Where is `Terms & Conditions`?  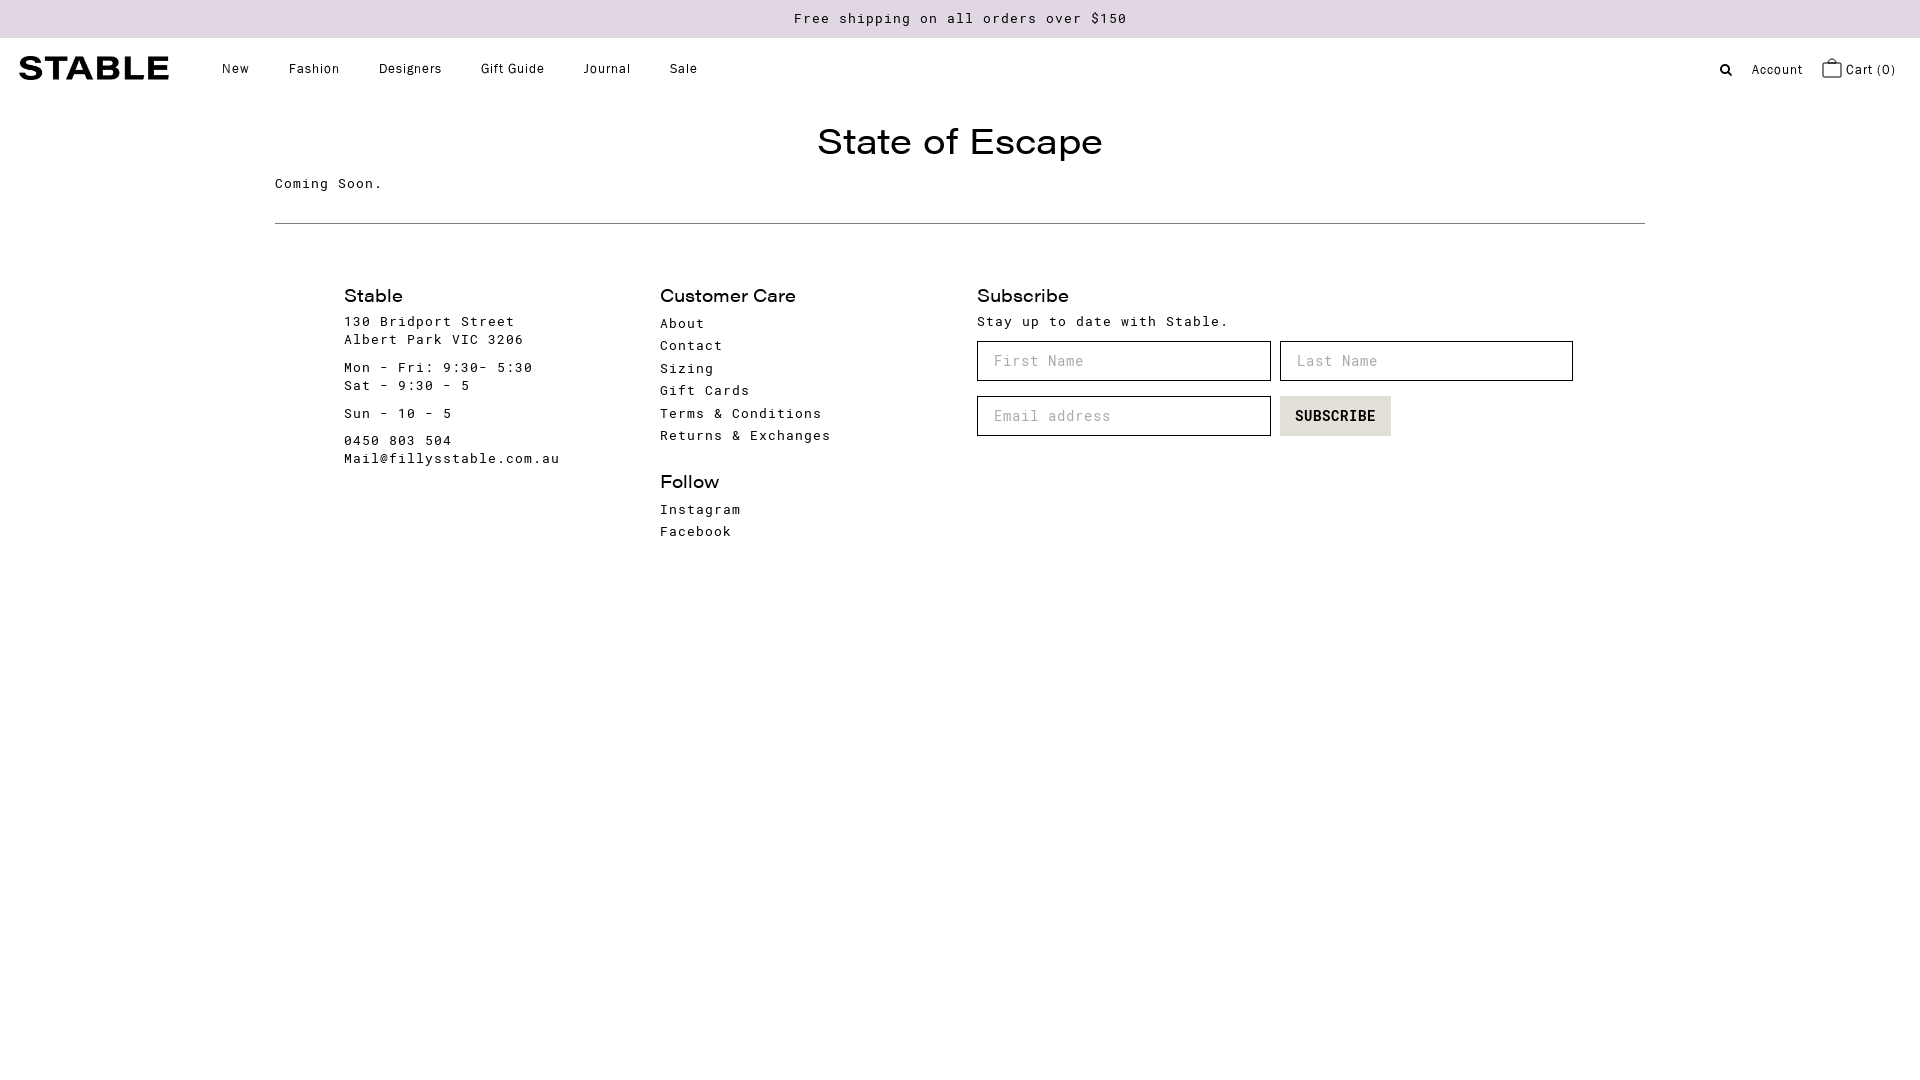
Terms & Conditions is located at coordinates (741, 414).